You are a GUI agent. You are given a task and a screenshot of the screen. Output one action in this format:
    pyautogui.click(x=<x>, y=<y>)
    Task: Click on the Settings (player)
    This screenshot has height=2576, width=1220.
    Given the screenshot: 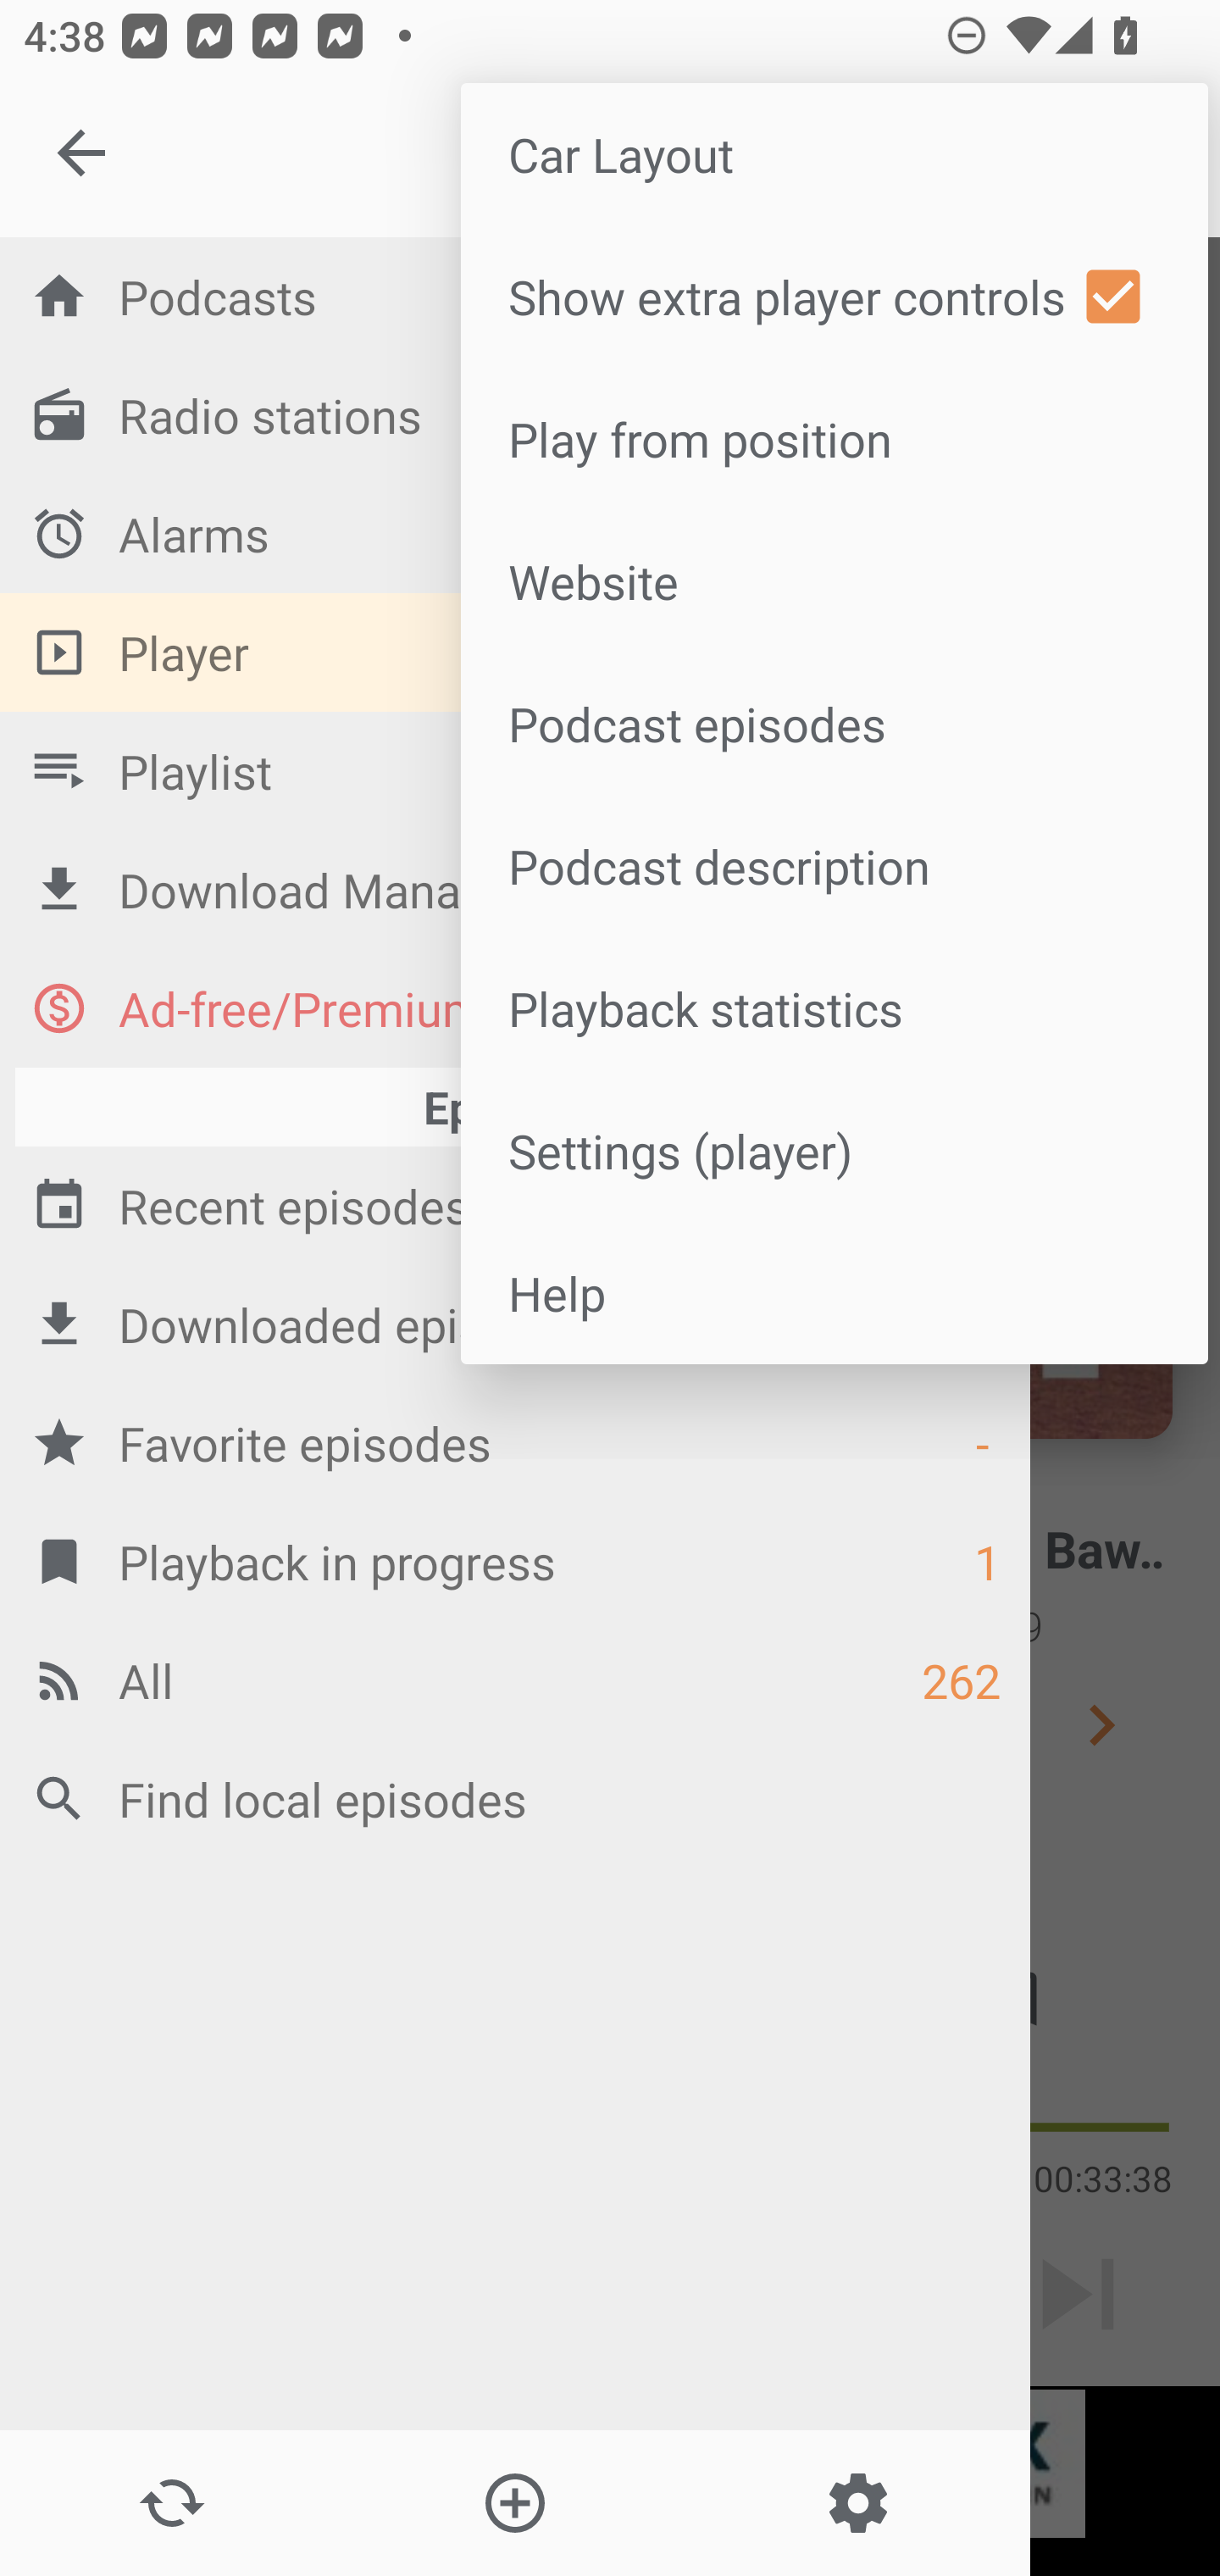 What is the action you would take?
    pyautogui.click(x=834, y=1149)
    